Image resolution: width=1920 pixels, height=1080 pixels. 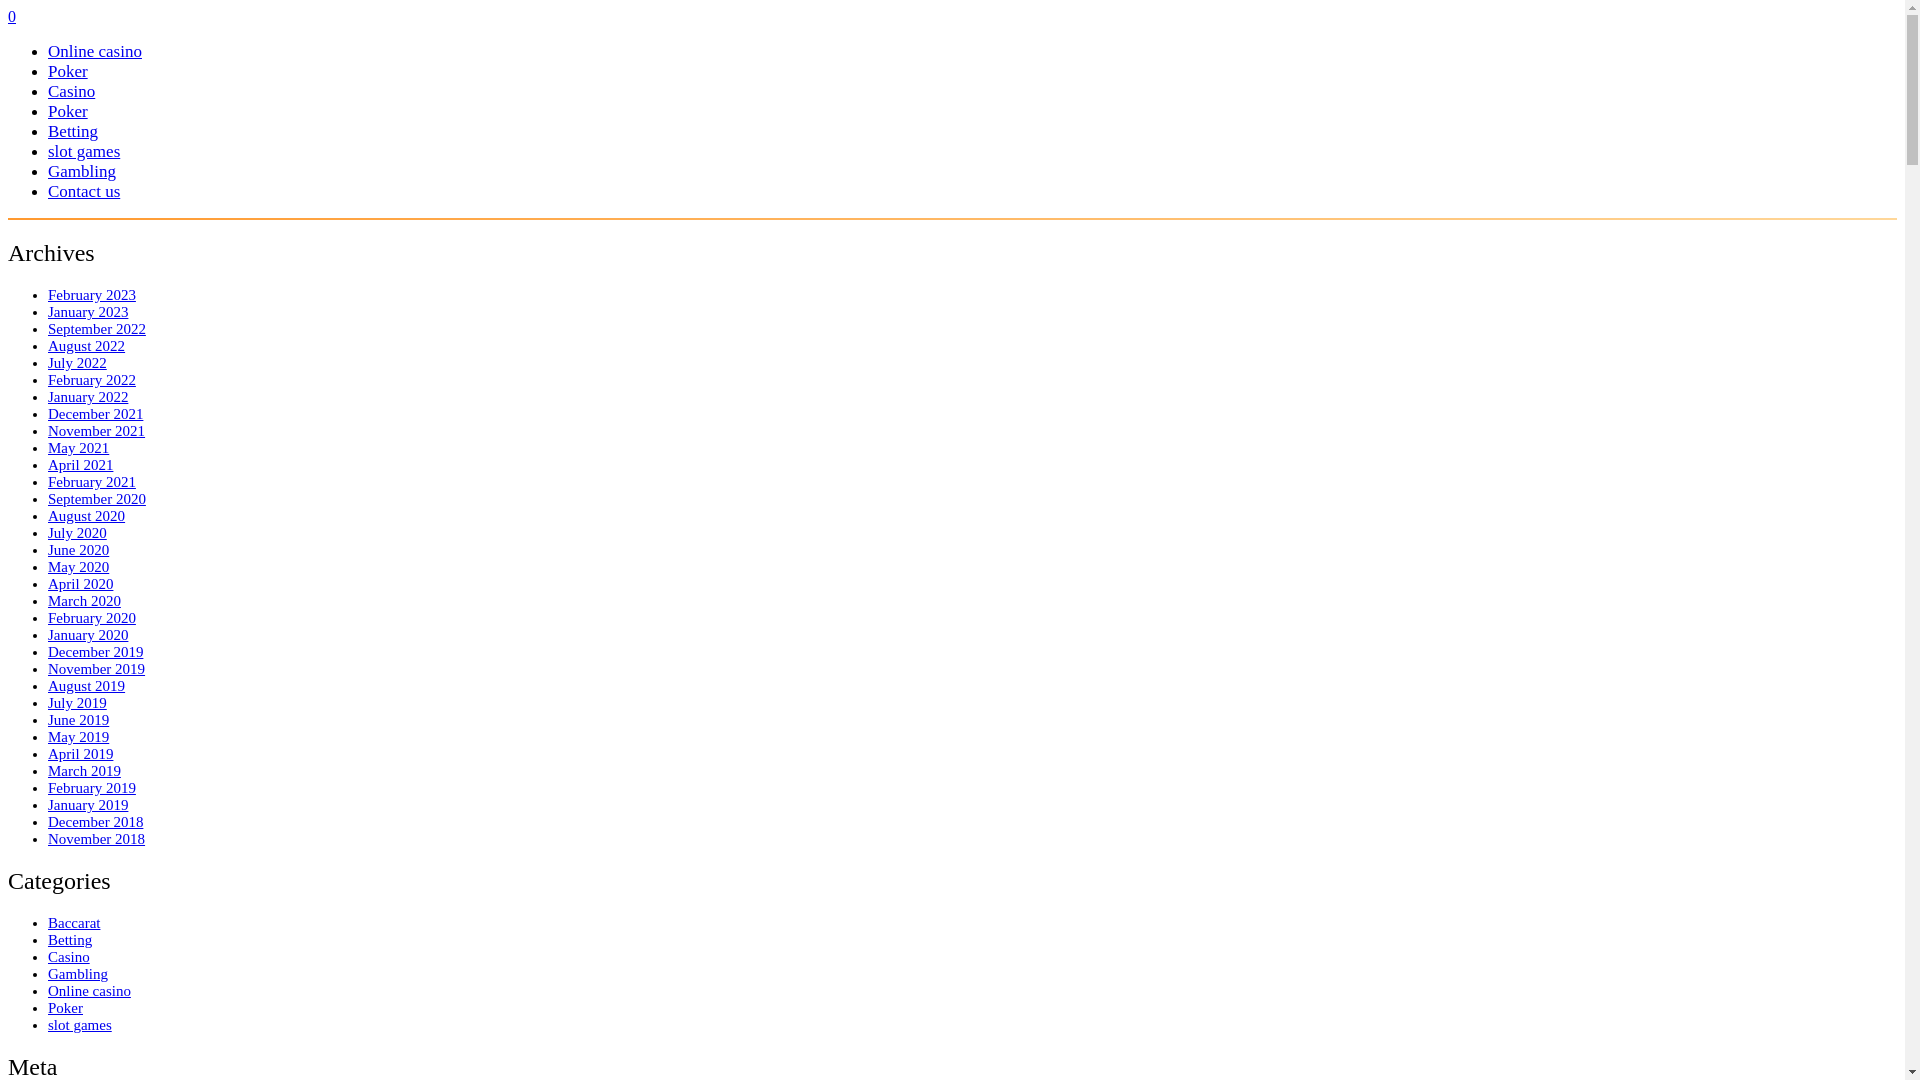 What do you see at coordinates (86, 346) in the screenshot?
I see `August 2022` at bounding box center [86, 346].